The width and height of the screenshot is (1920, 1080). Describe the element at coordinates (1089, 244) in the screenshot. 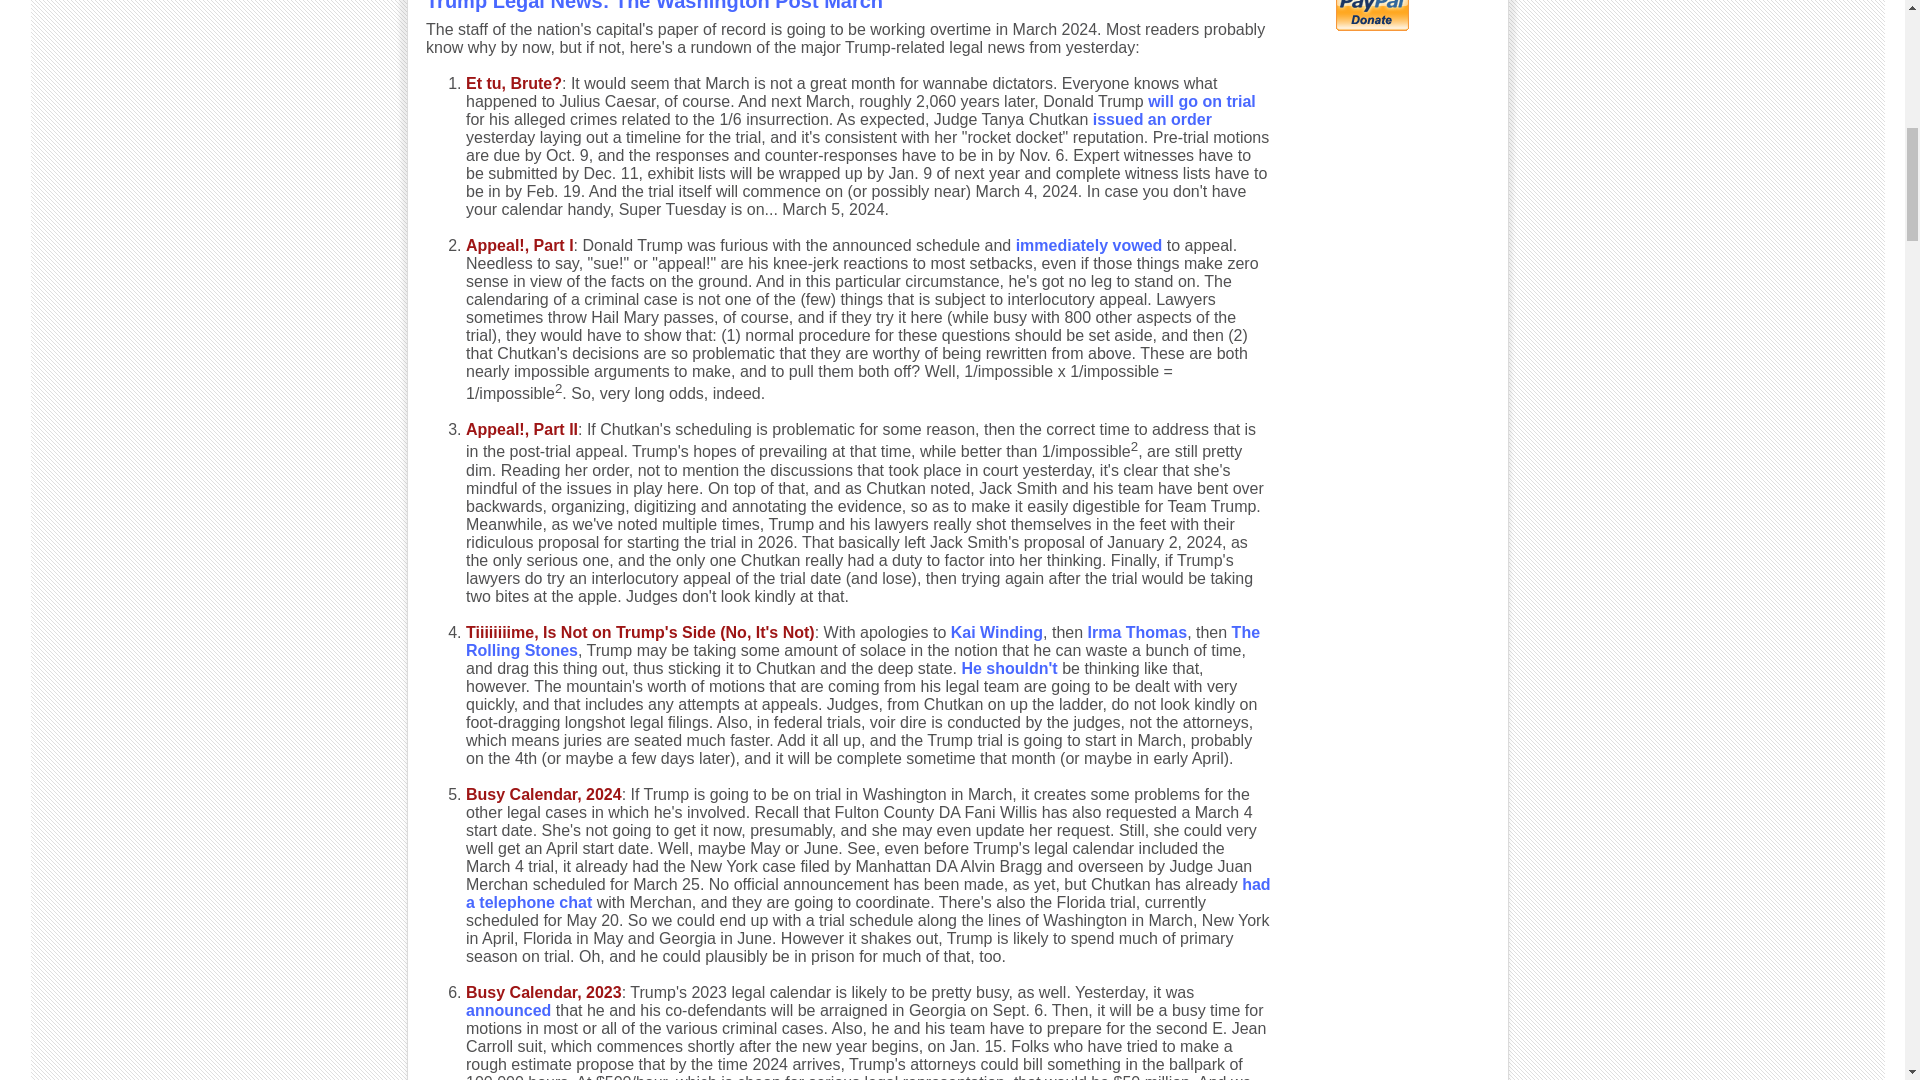

I see `immediately vowed` at that location.